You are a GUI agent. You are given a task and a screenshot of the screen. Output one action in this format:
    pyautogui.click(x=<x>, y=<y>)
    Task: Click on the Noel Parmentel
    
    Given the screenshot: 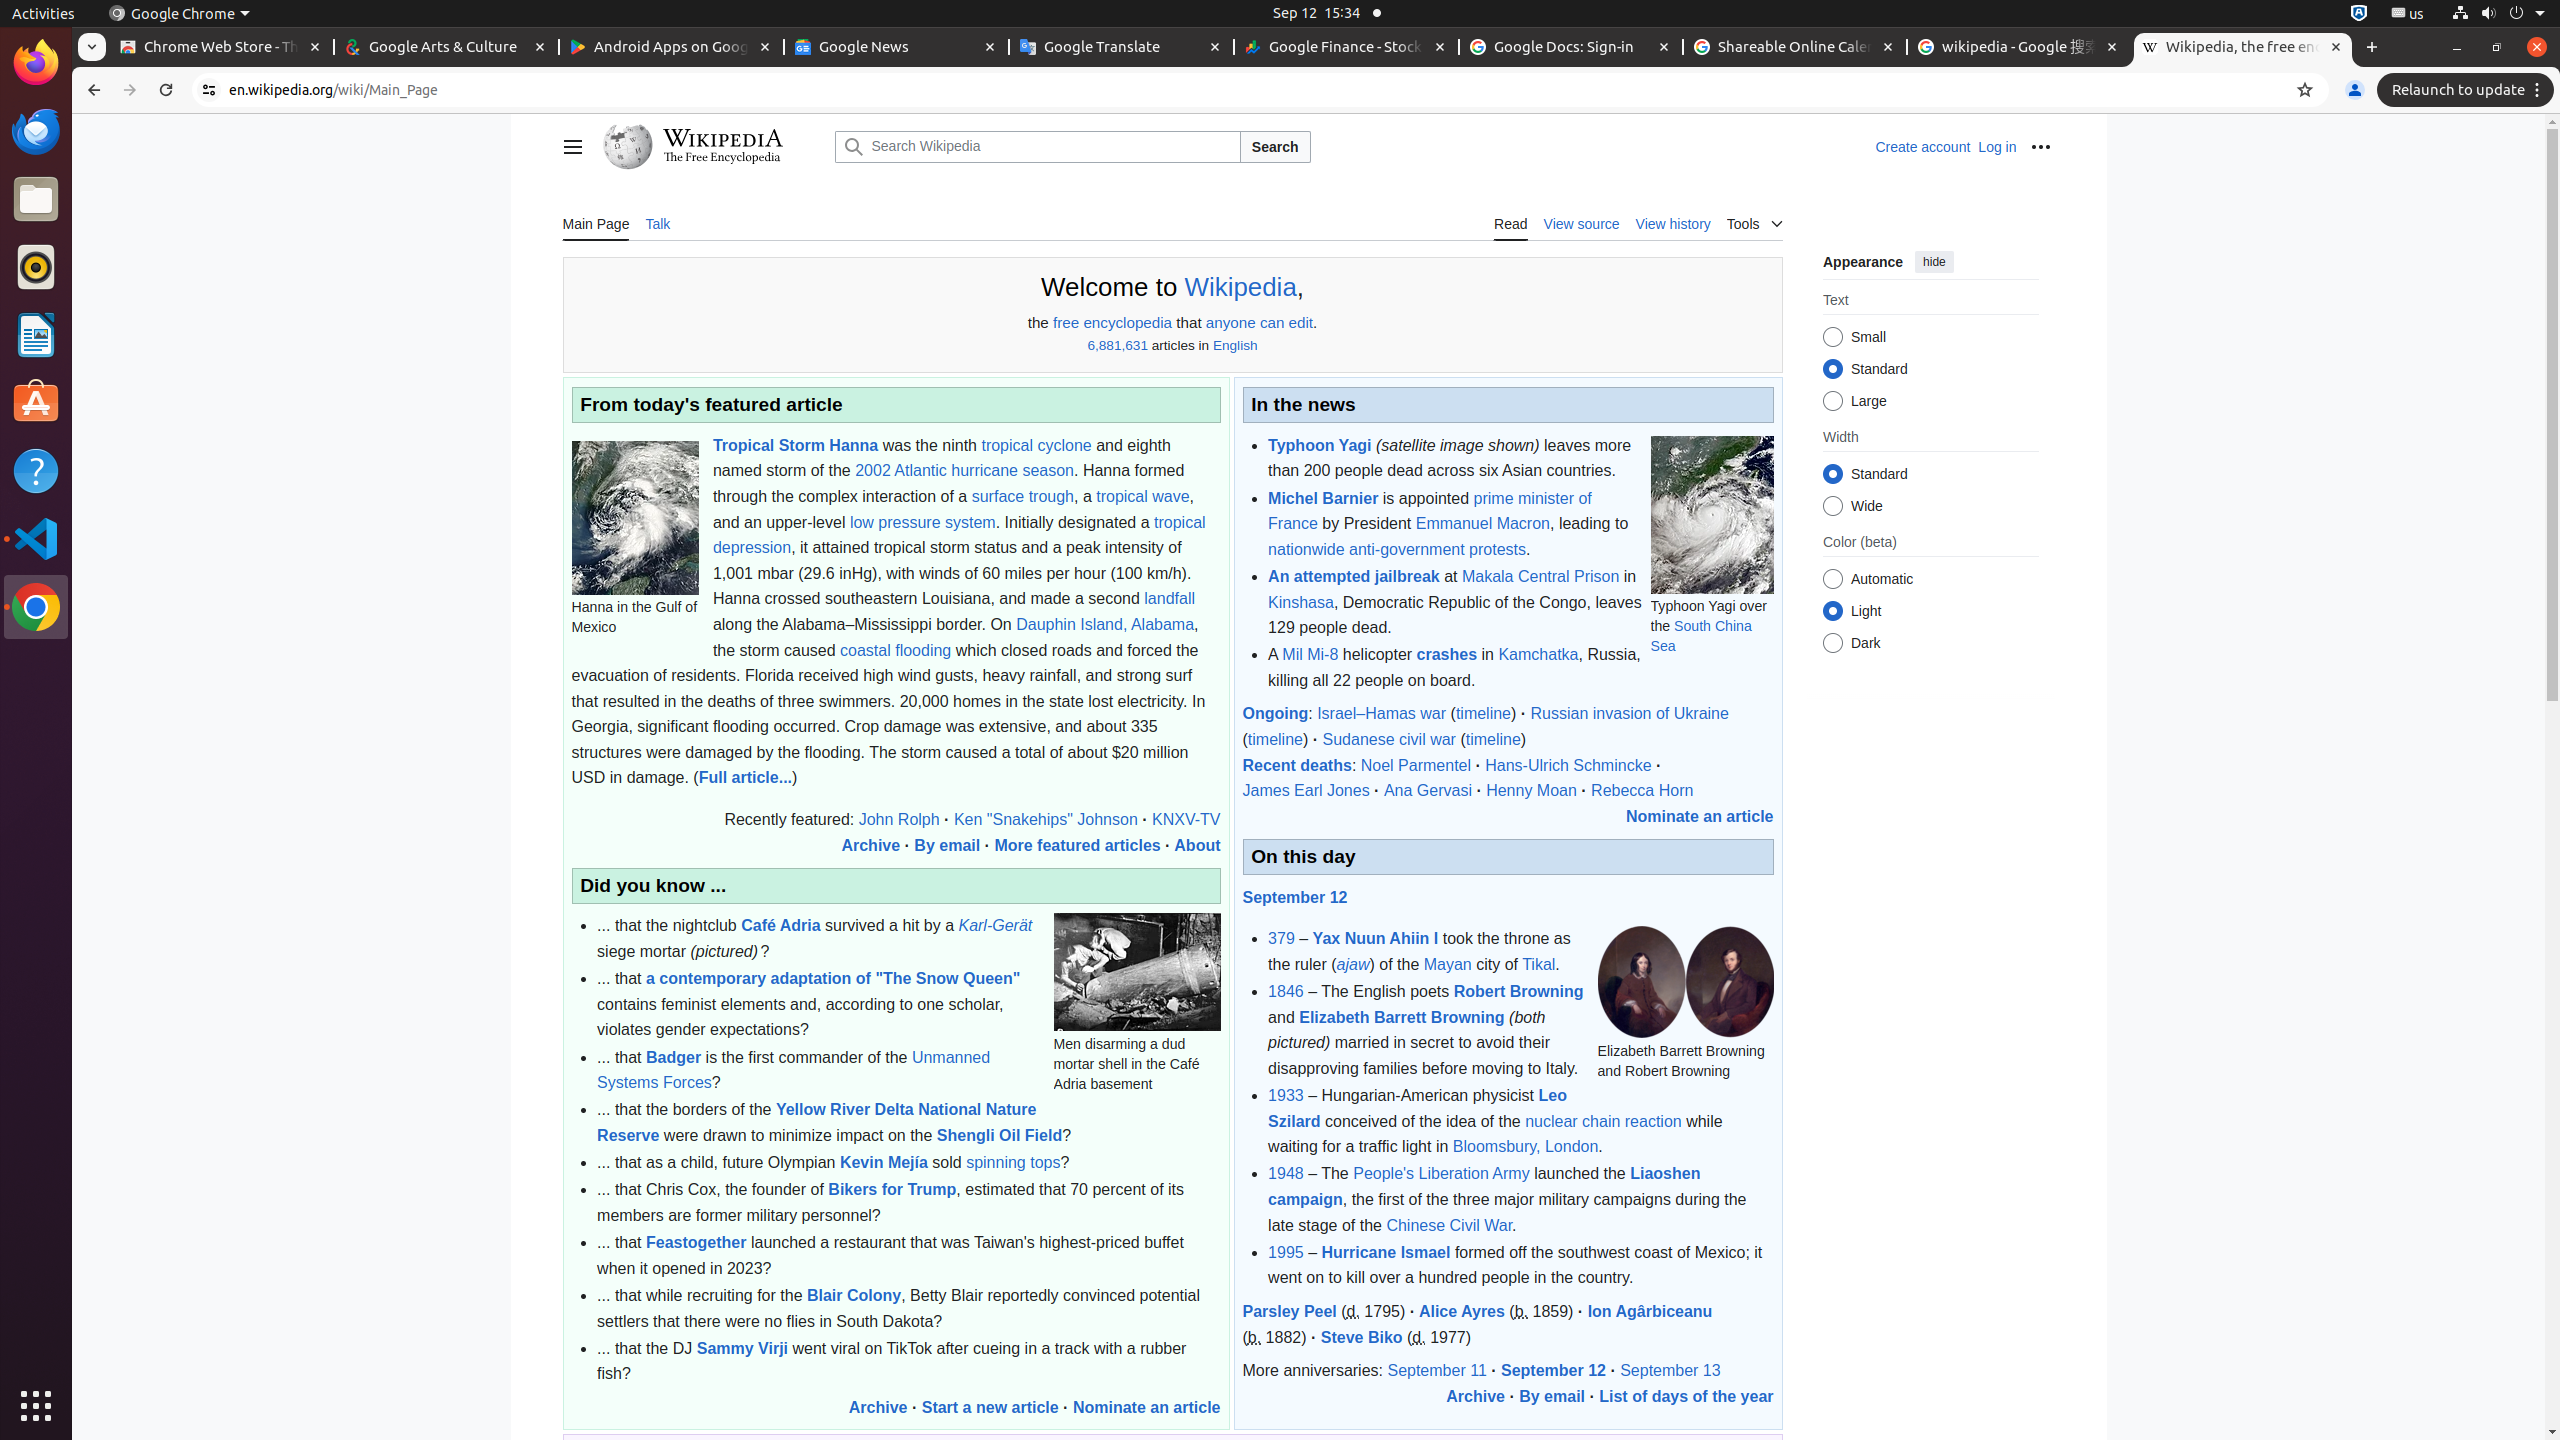 What is the action you would take?
    pyautogui.click(x=1416, y=765)
    